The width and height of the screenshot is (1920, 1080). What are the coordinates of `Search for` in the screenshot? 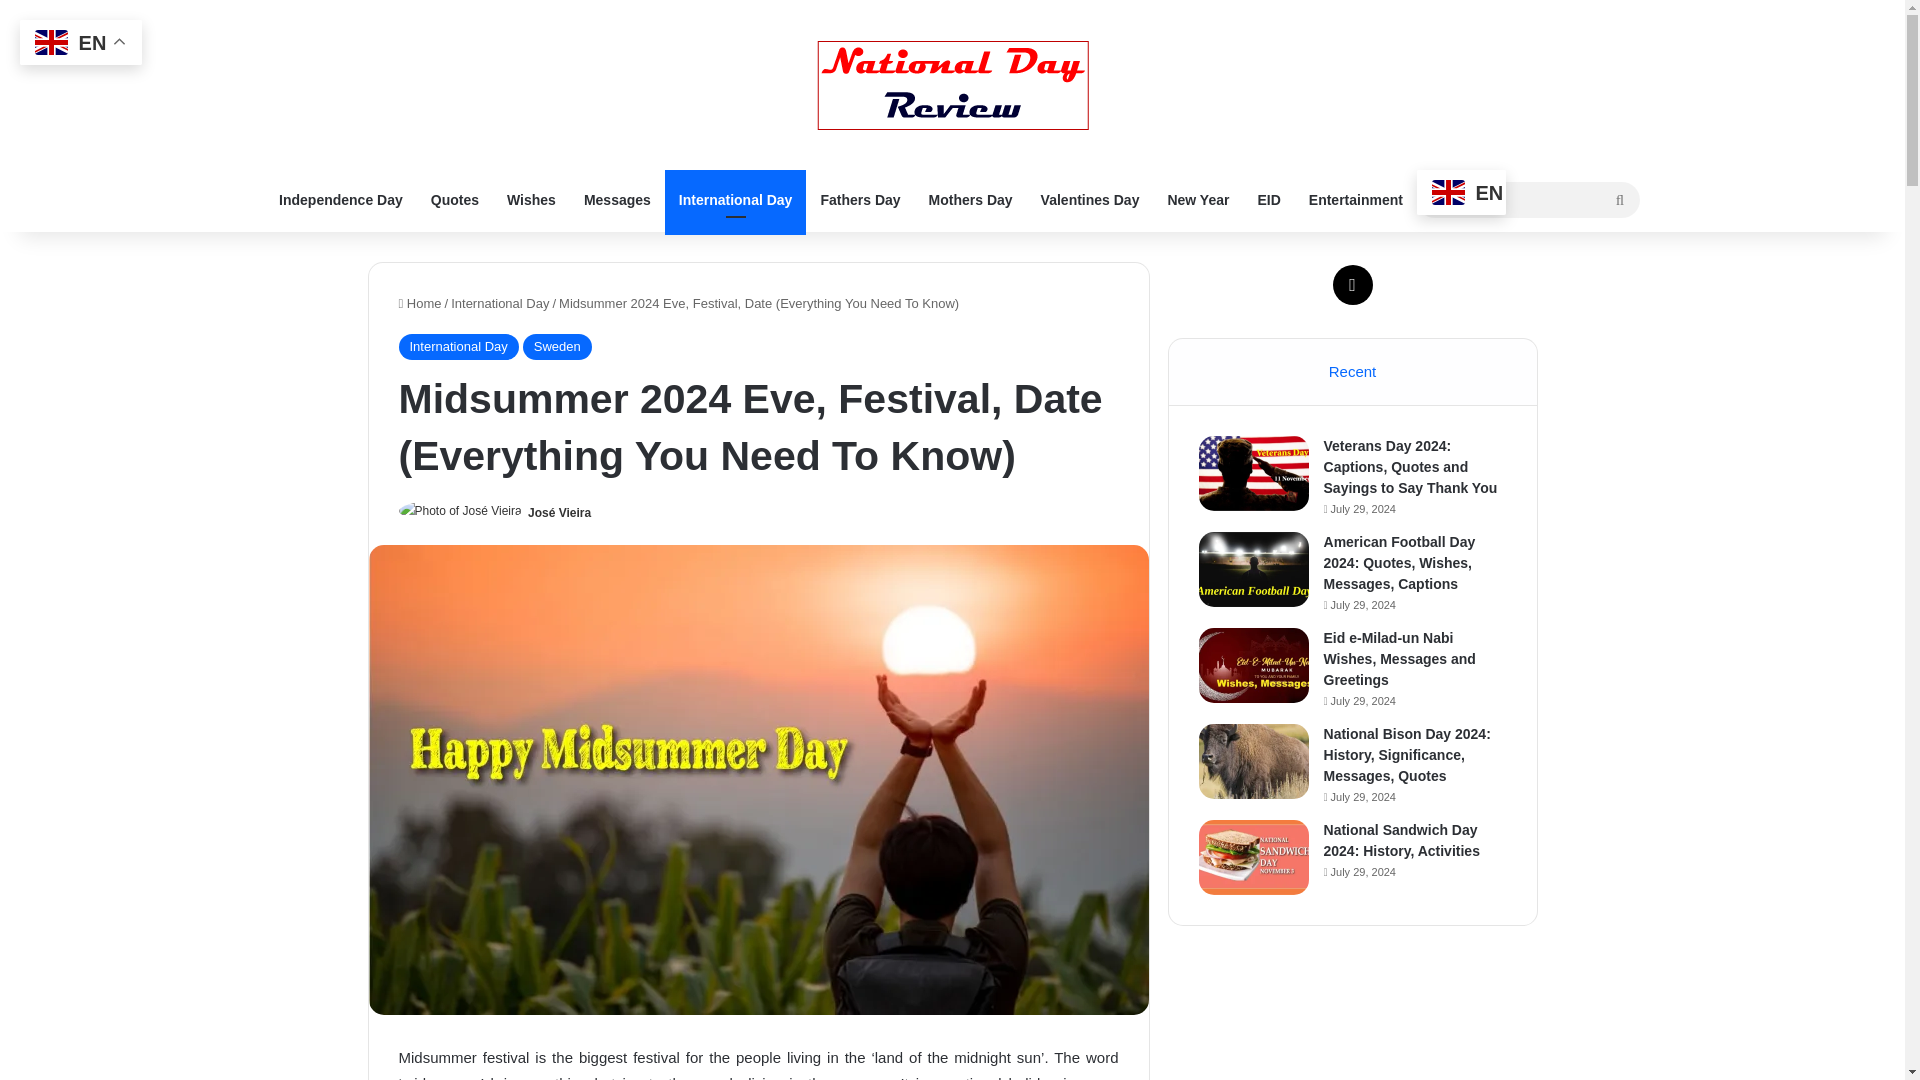 It's located at (1528, 198).